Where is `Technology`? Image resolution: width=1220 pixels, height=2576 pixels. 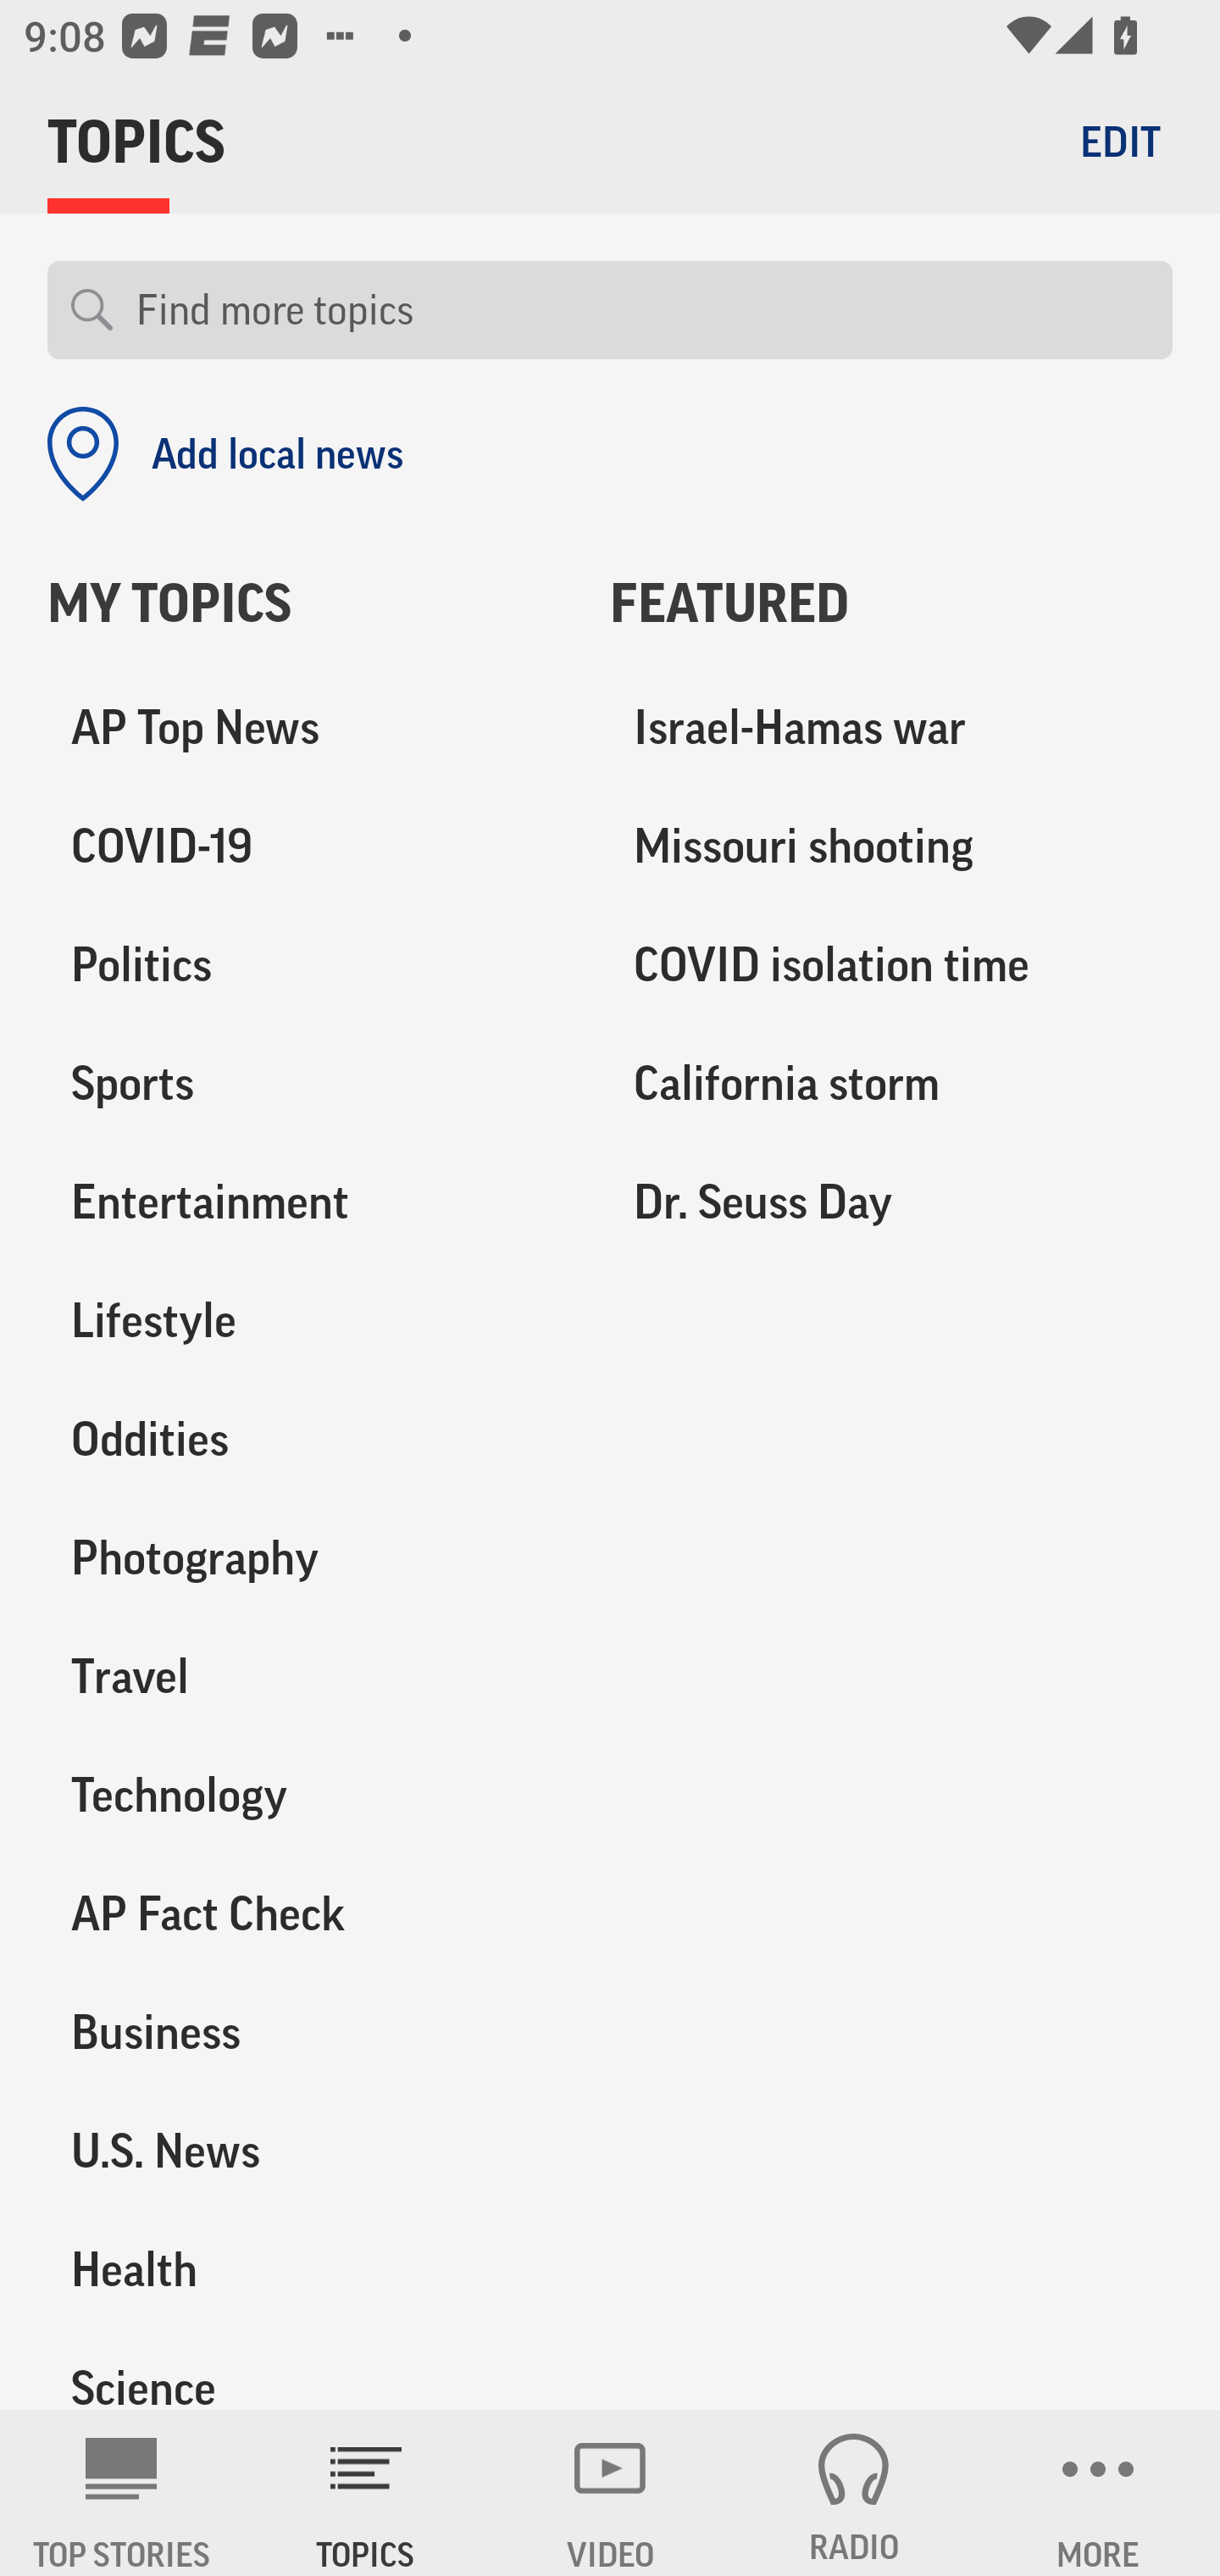 Technology is located at coordinates (305, 1795).